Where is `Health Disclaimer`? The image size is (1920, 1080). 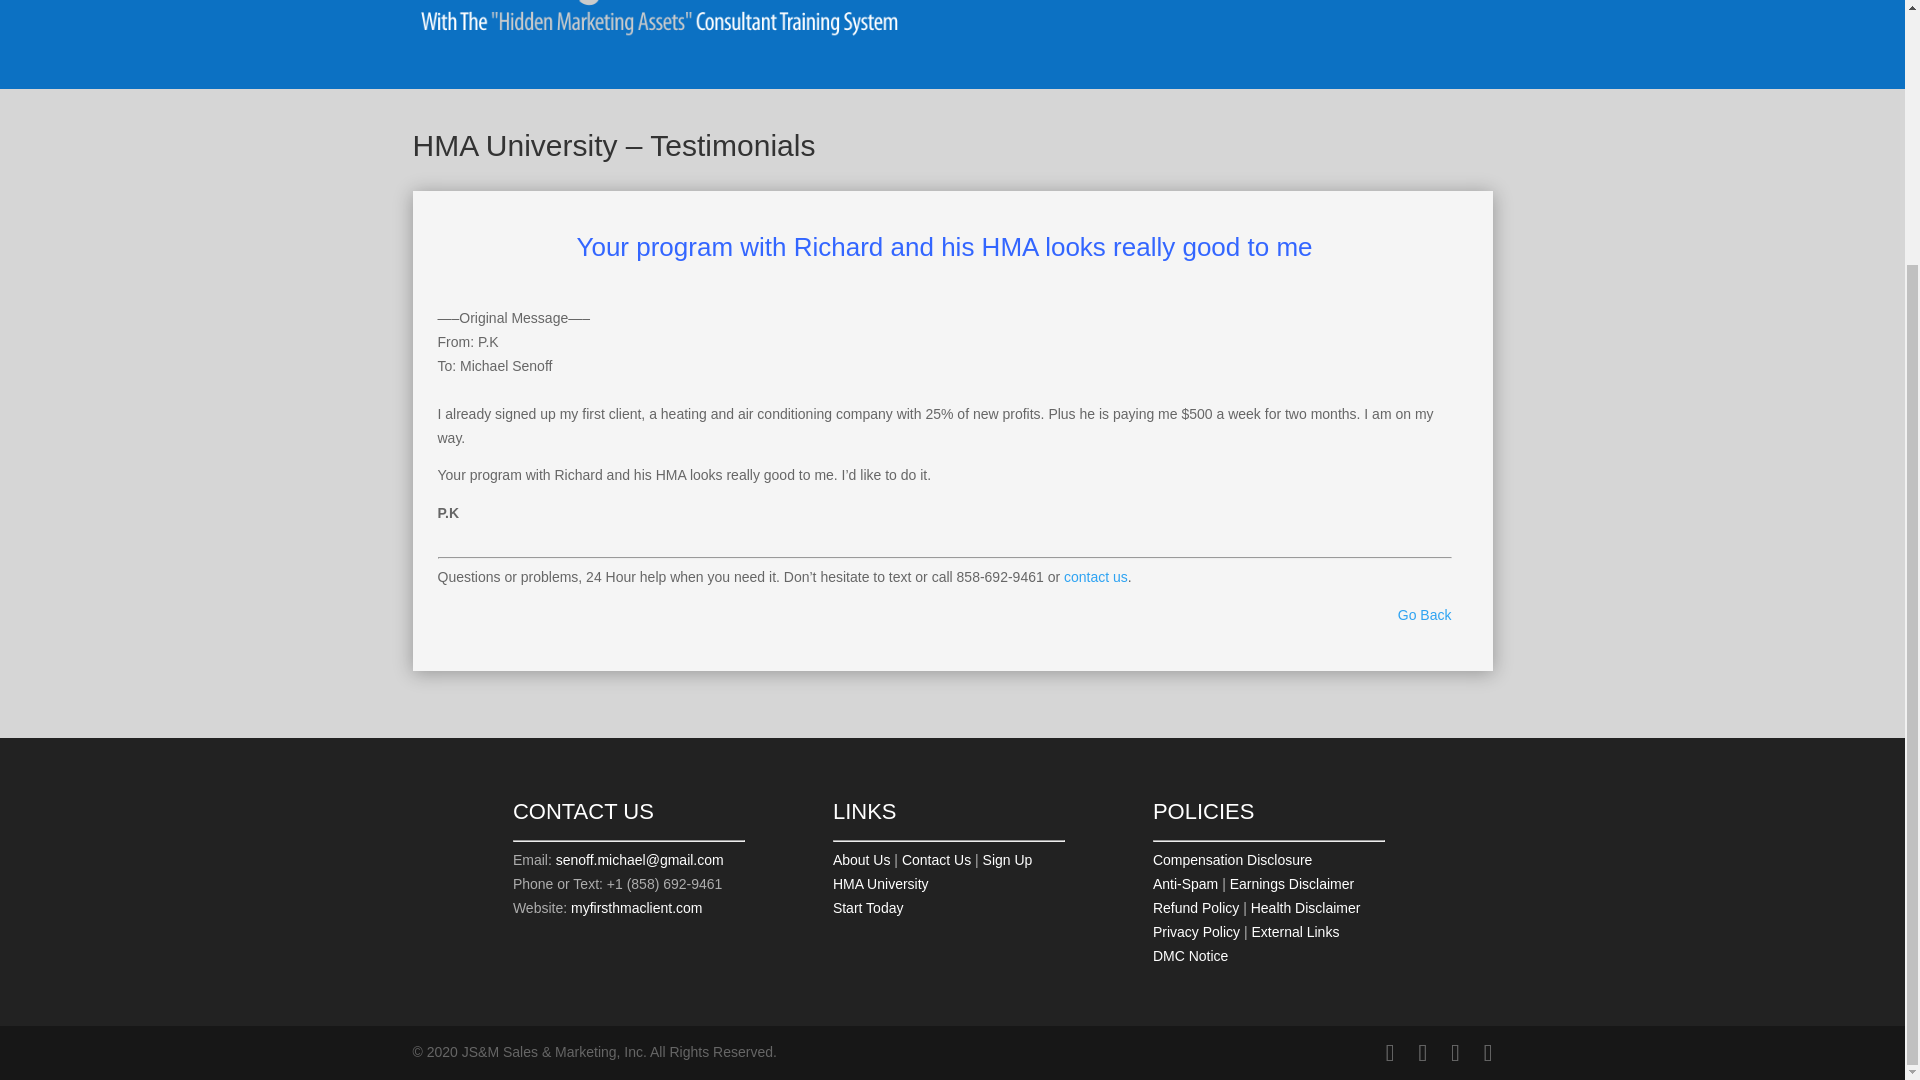 Health Disclaimer is located at coordinates (1306, 907).